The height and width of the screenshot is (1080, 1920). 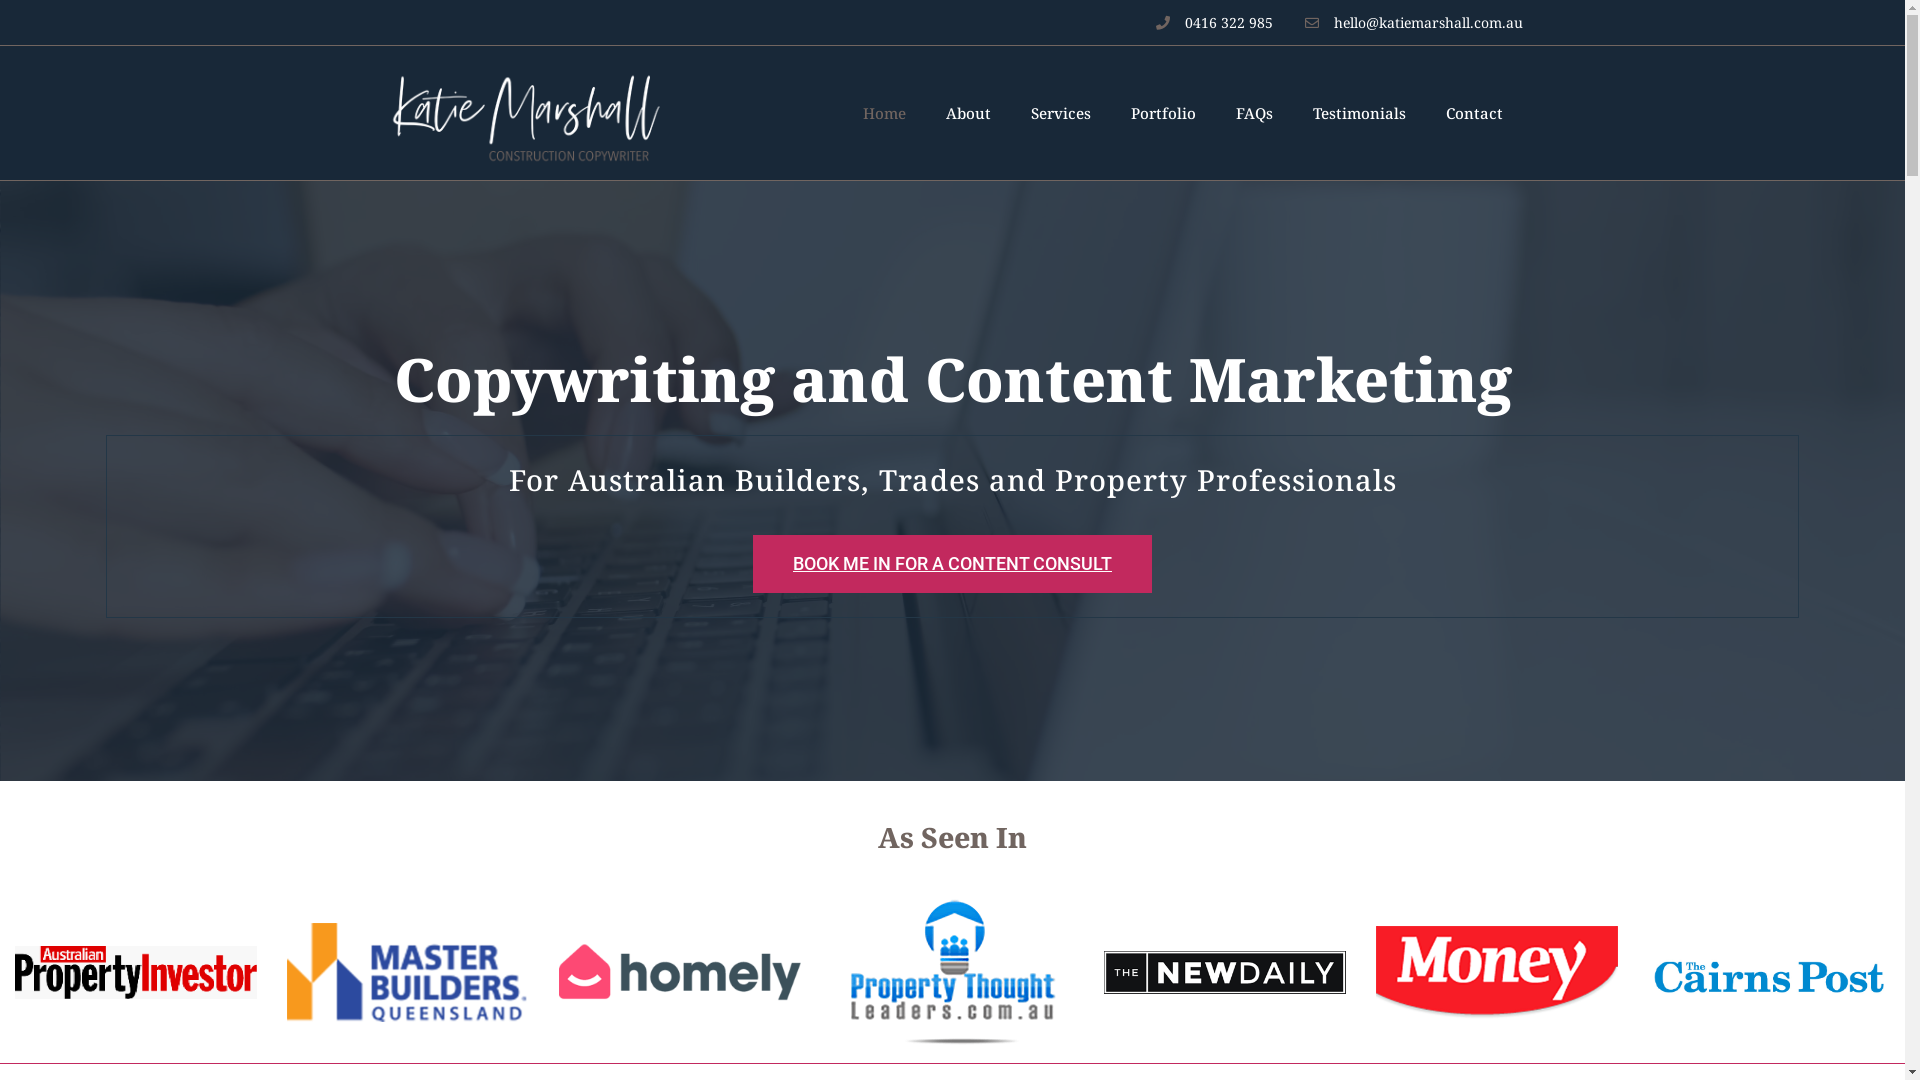 What do you see at coordinates (1060, 113) in the screenshot?
I see `Services` at bounding box center [1060, 113].